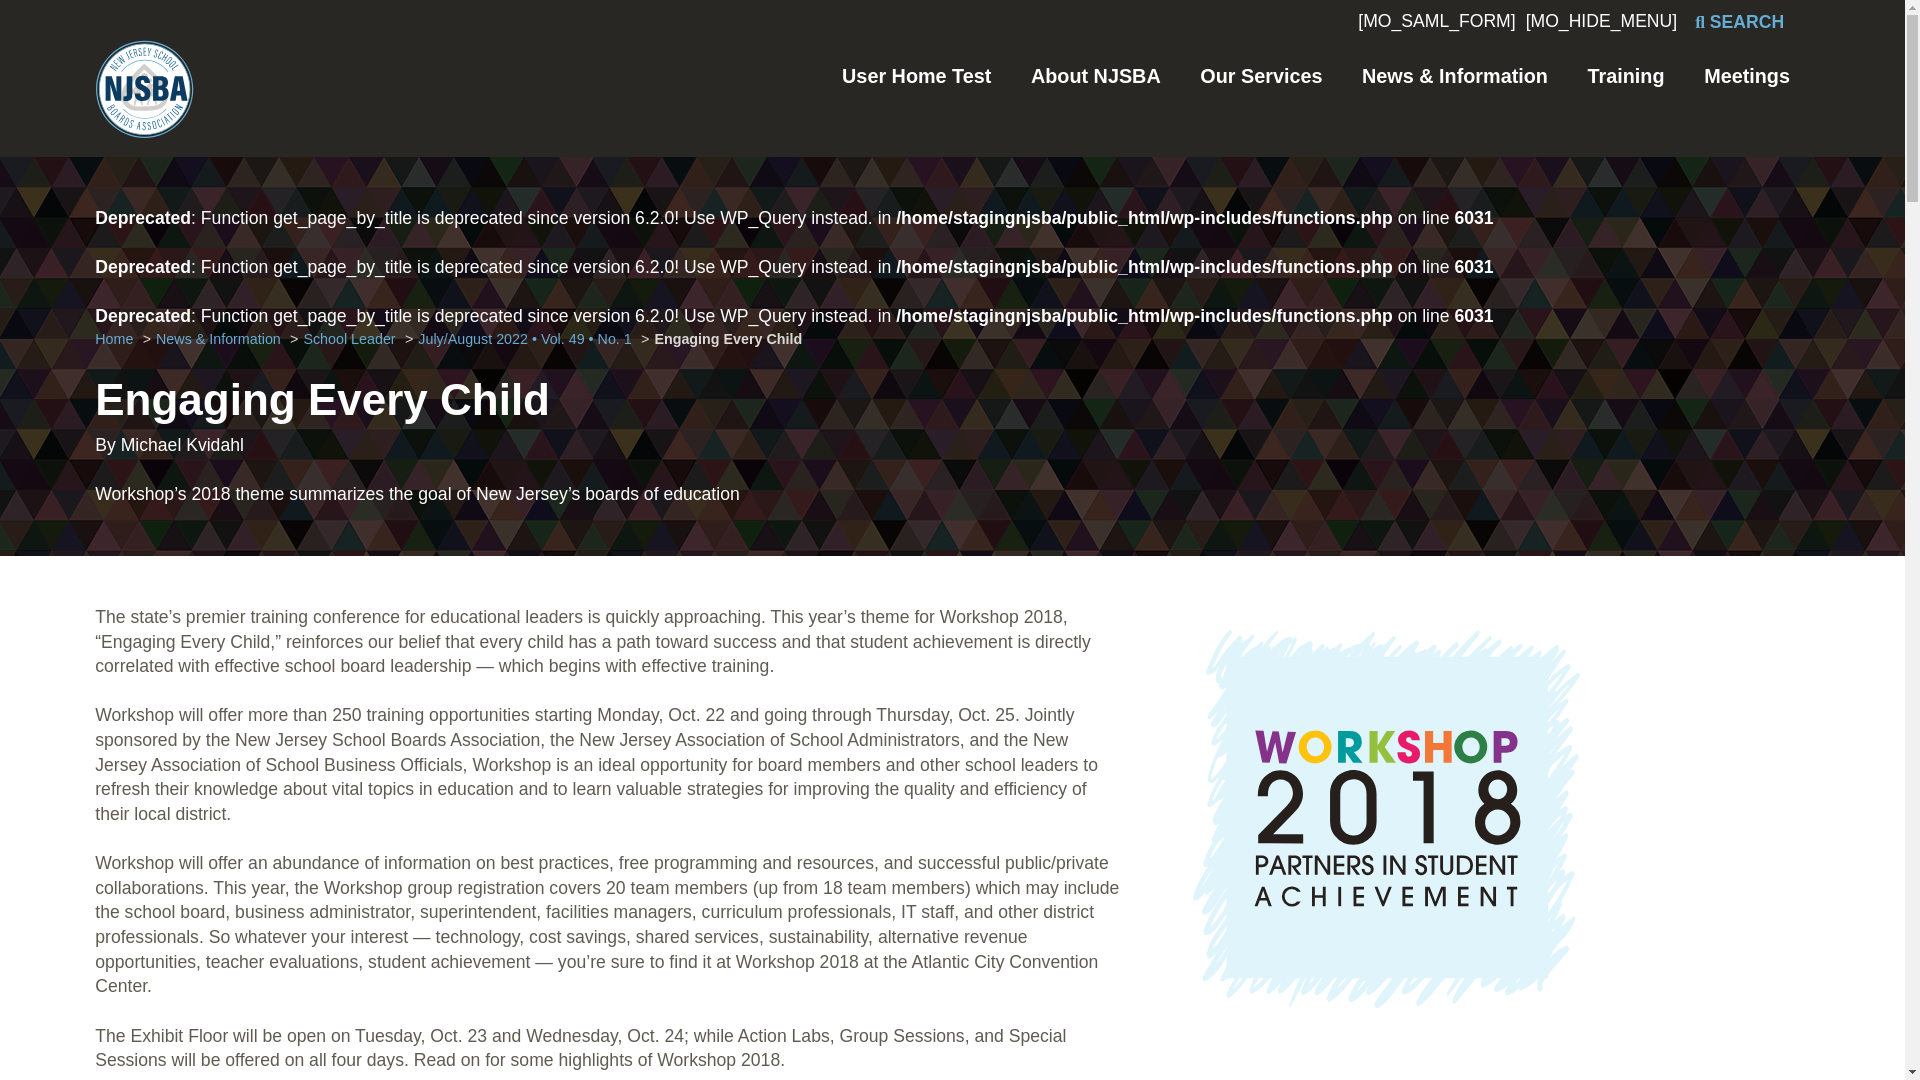 The image size is (1920, 1080). Describe the element at coordinates (1739, 22) in the screenshot. I see `SEARCH` at that location.